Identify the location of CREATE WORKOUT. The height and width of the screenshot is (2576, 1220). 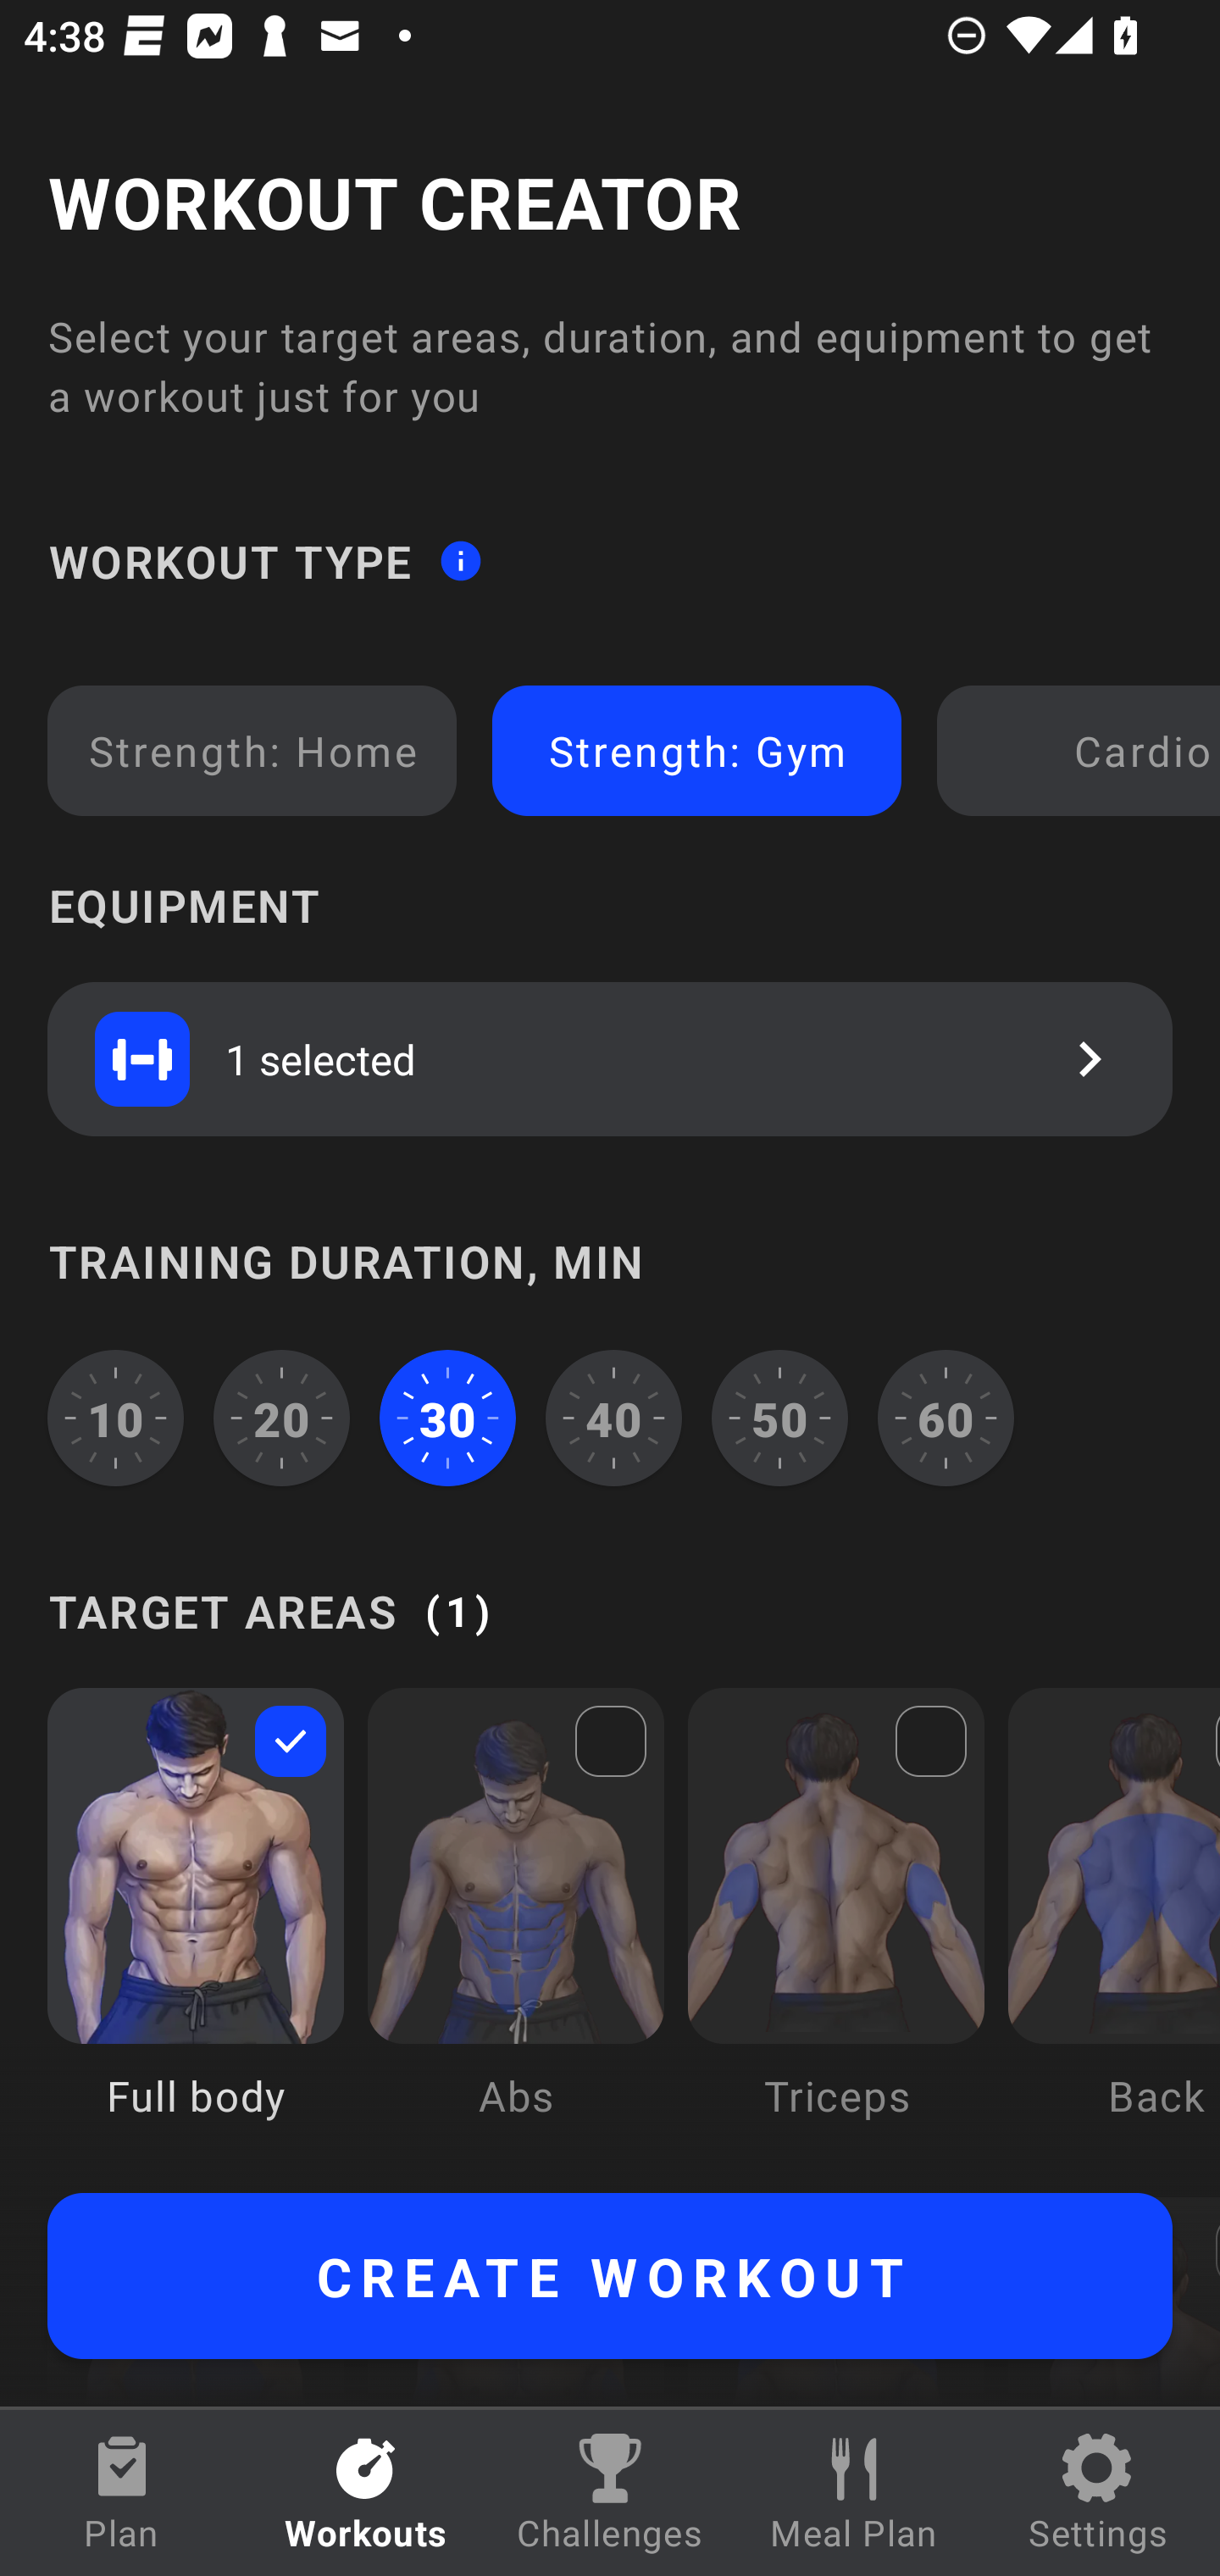
(610, 2276).